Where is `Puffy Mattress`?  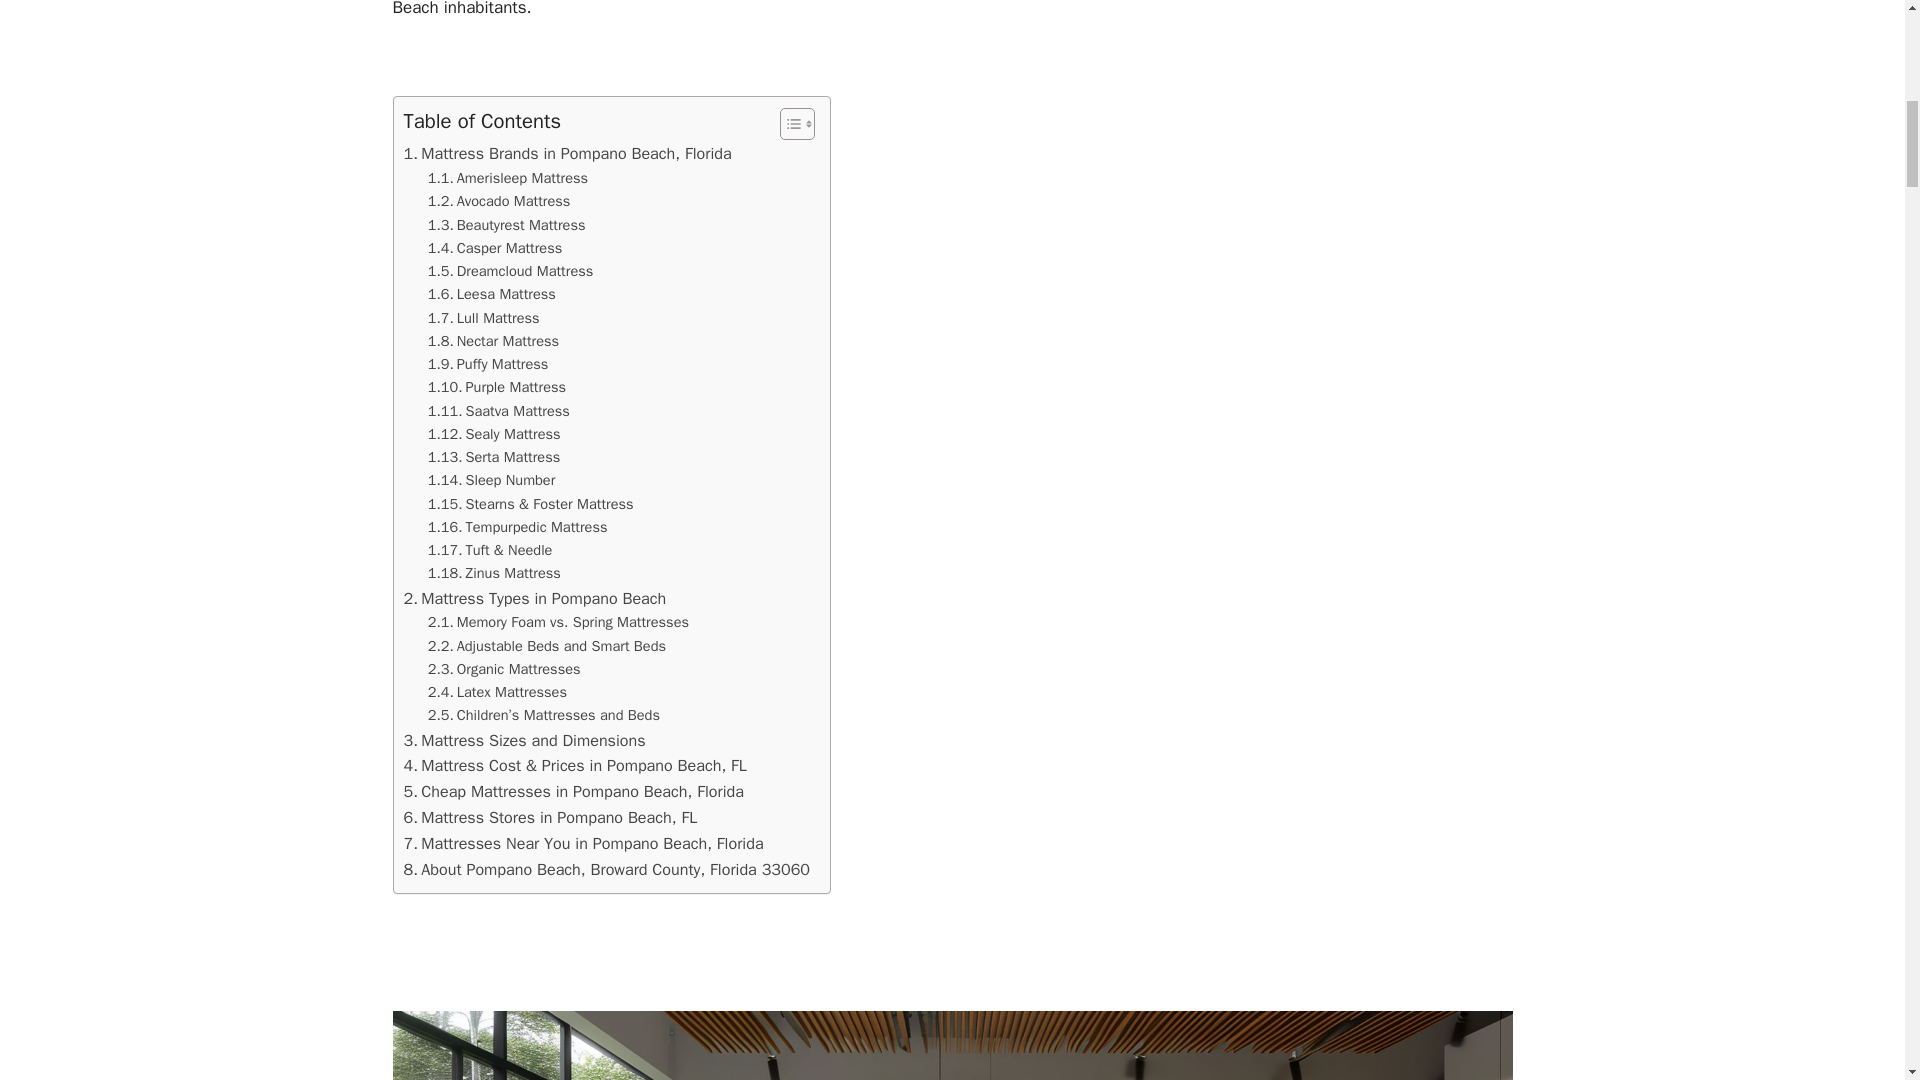
Puffy Mattress is located at coordinates (488, 364).